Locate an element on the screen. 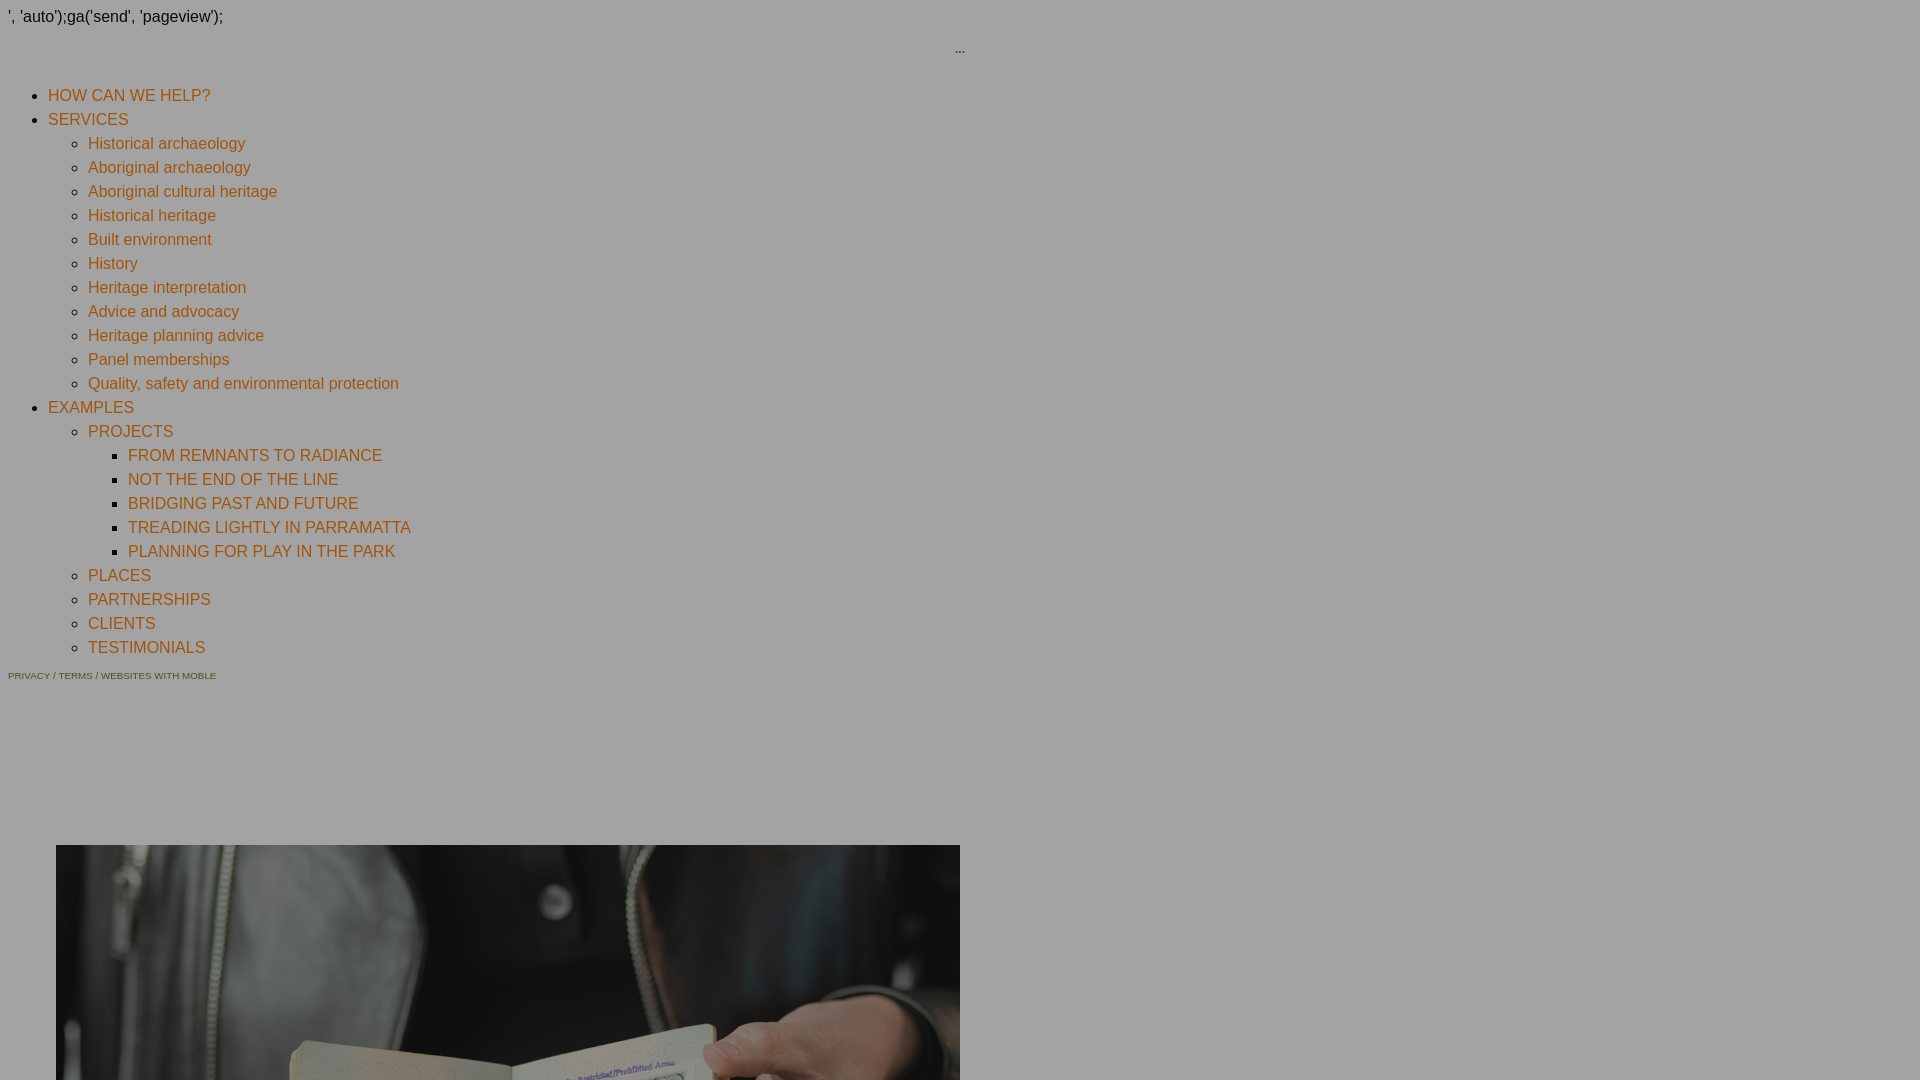 The width and height of the screenshot is (1920, 1080). History is located at coordinates (113, 264).